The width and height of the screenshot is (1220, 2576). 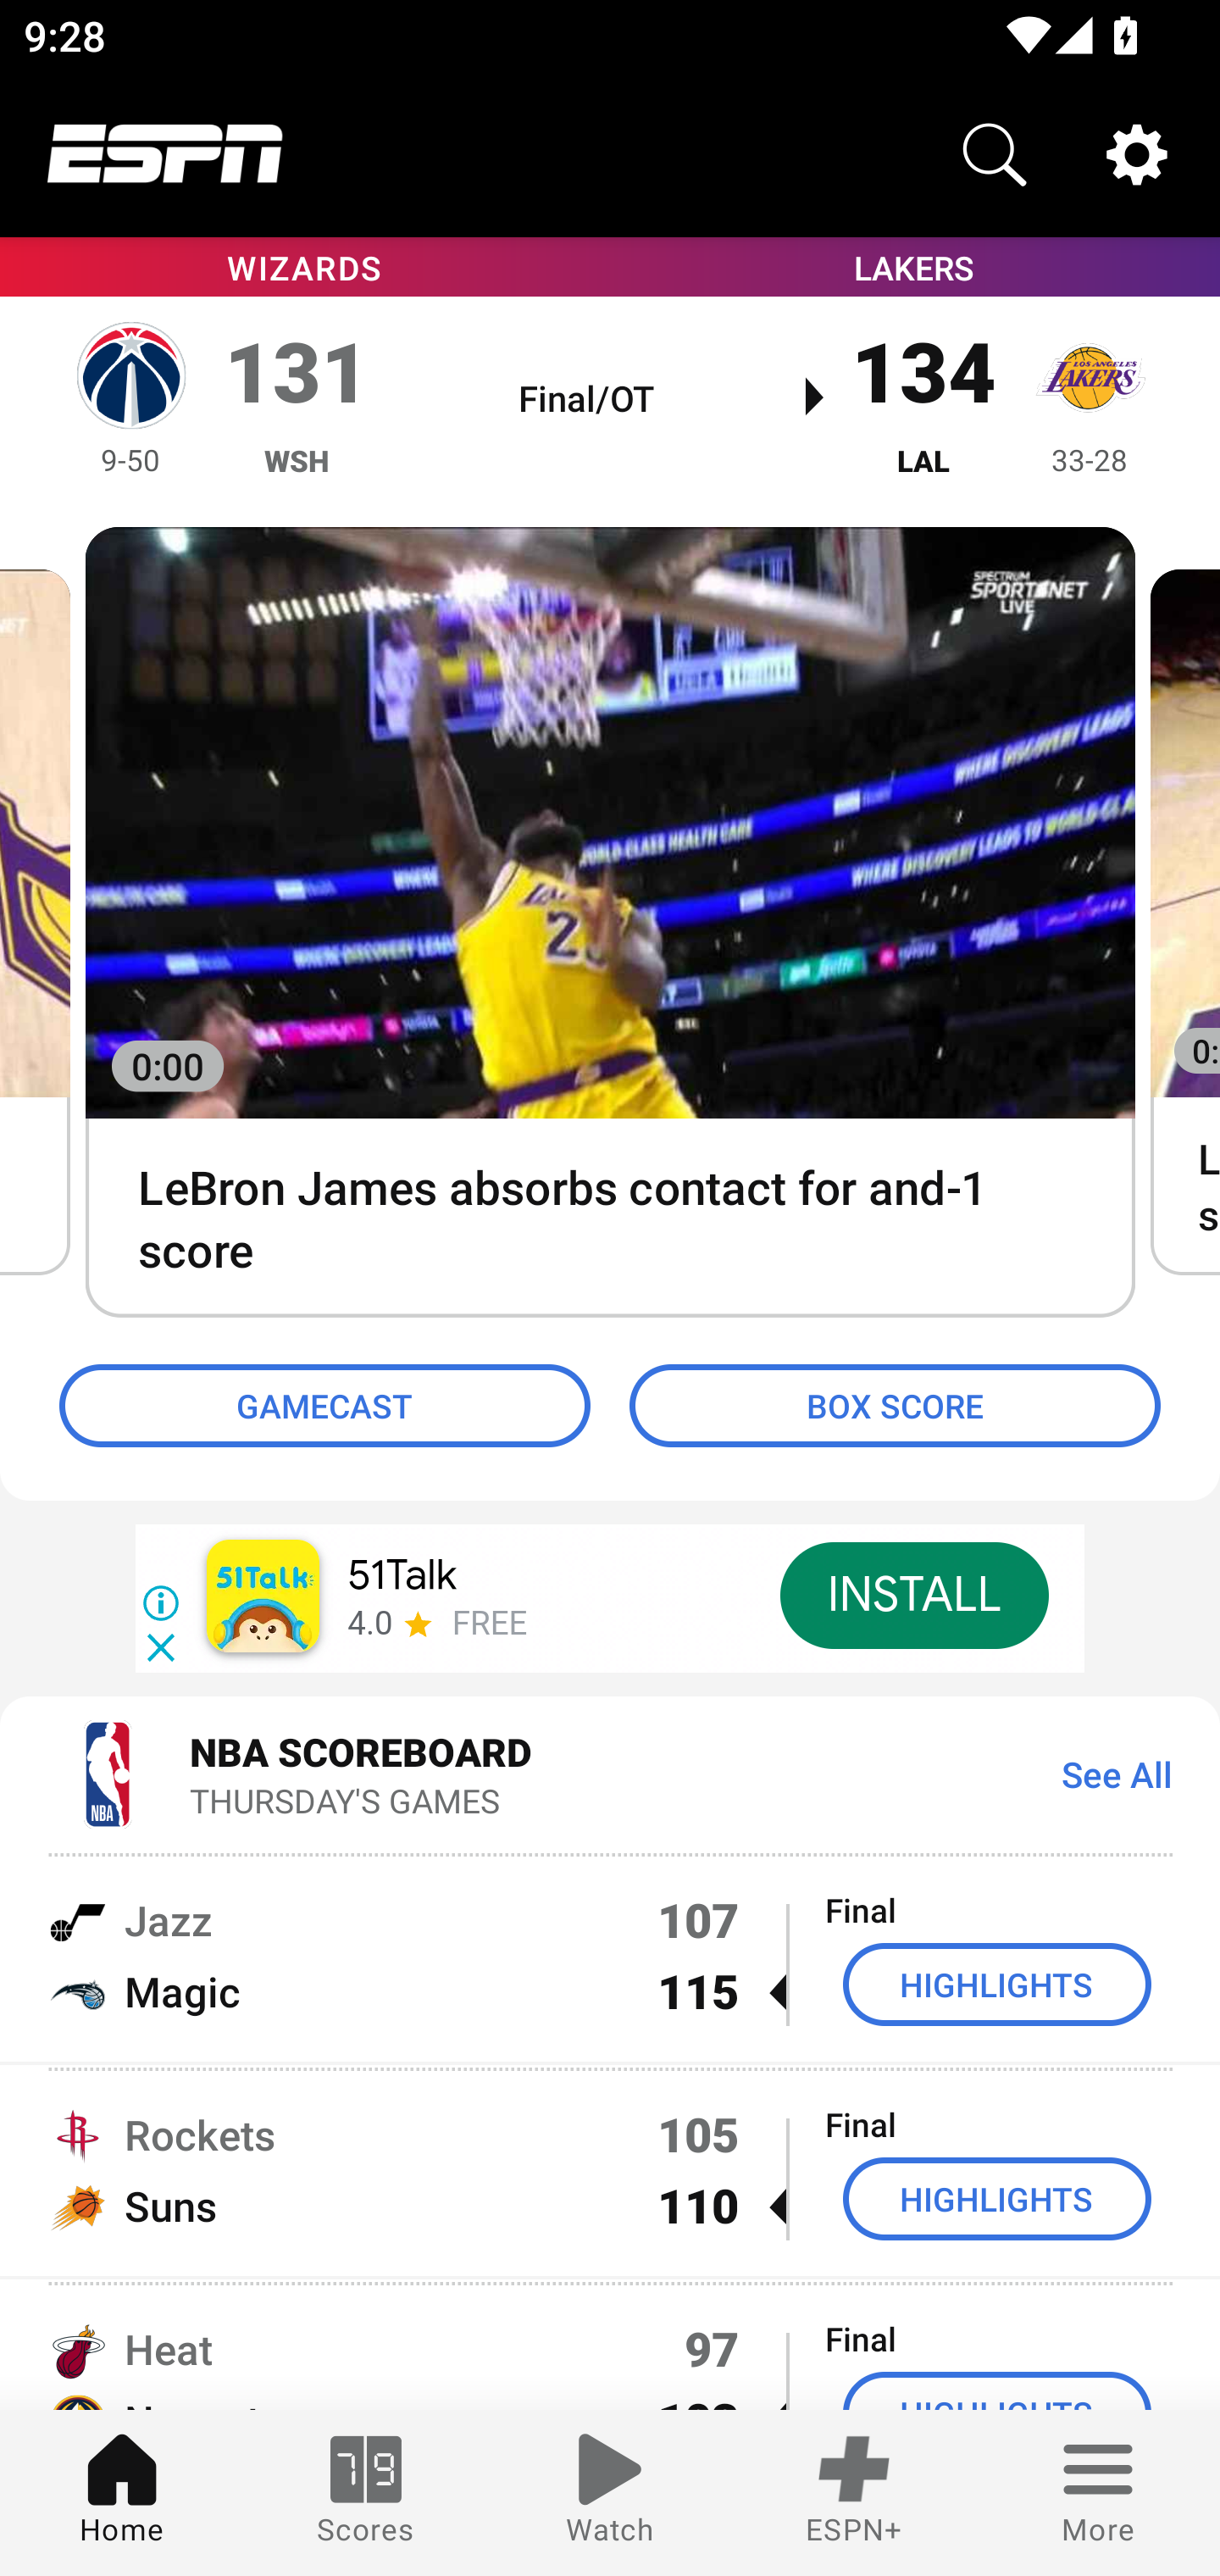 What do you see at coordinates (402, 1576) in the screenshot?
I see `51Talk` at bounding box center [402, 1576].